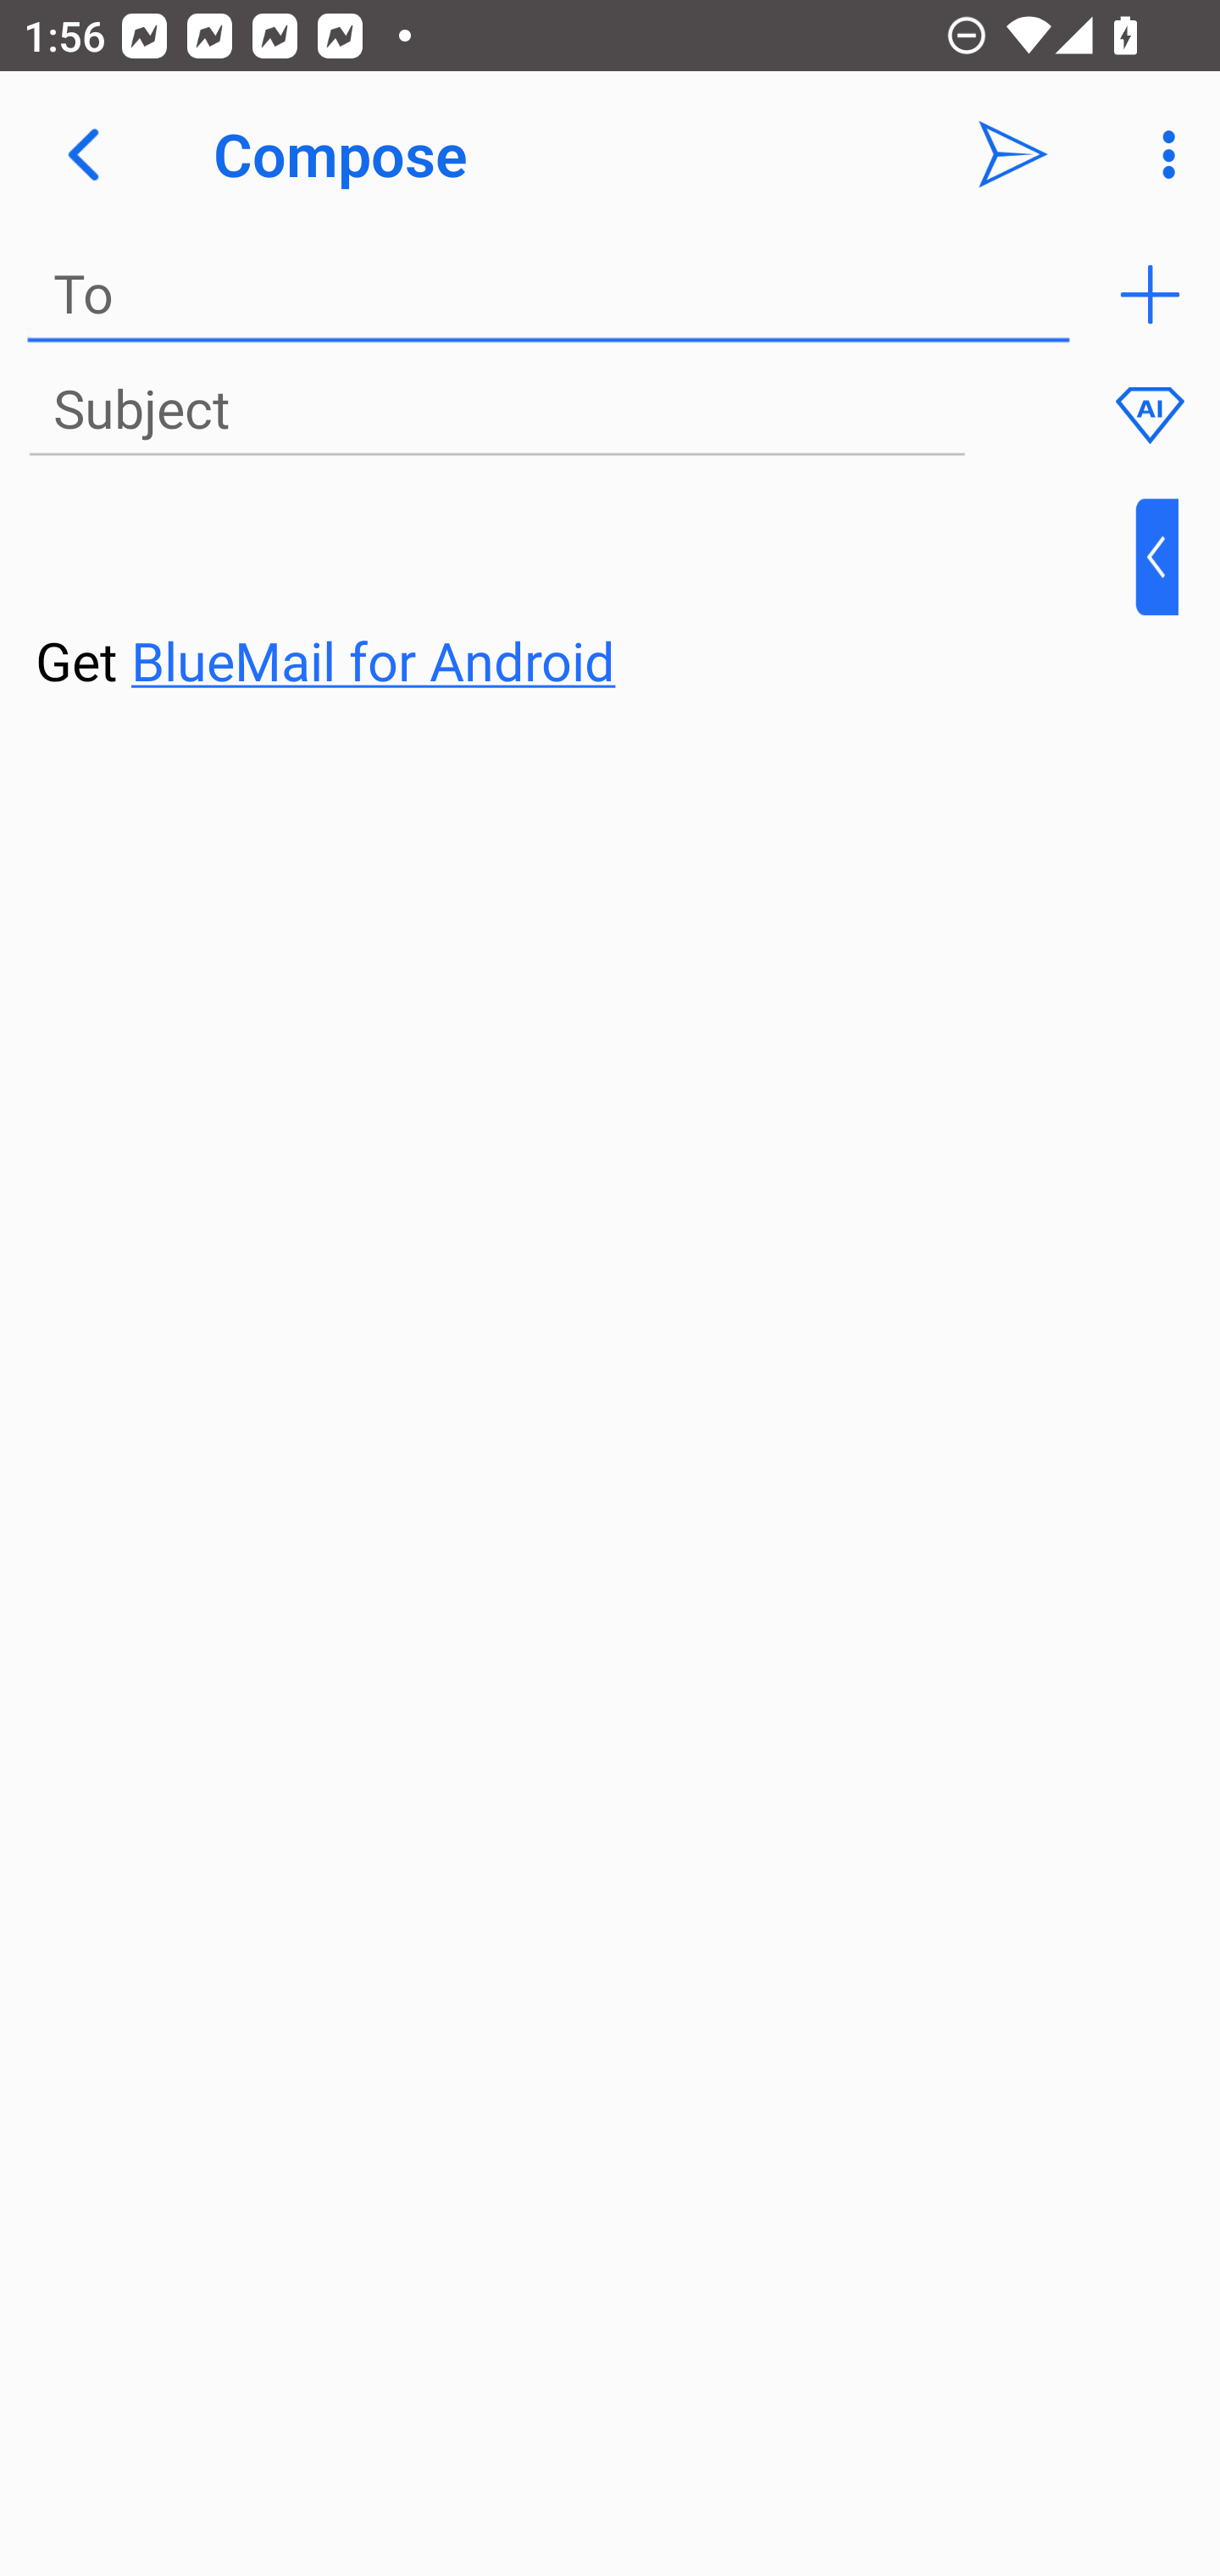 This screenshot has height=2576, width=1220. What do you see at coordinates (584, 597) in the screenshot?
I see `

⁣Get BlueMail for Android ​` at bounding box center [584, 597].